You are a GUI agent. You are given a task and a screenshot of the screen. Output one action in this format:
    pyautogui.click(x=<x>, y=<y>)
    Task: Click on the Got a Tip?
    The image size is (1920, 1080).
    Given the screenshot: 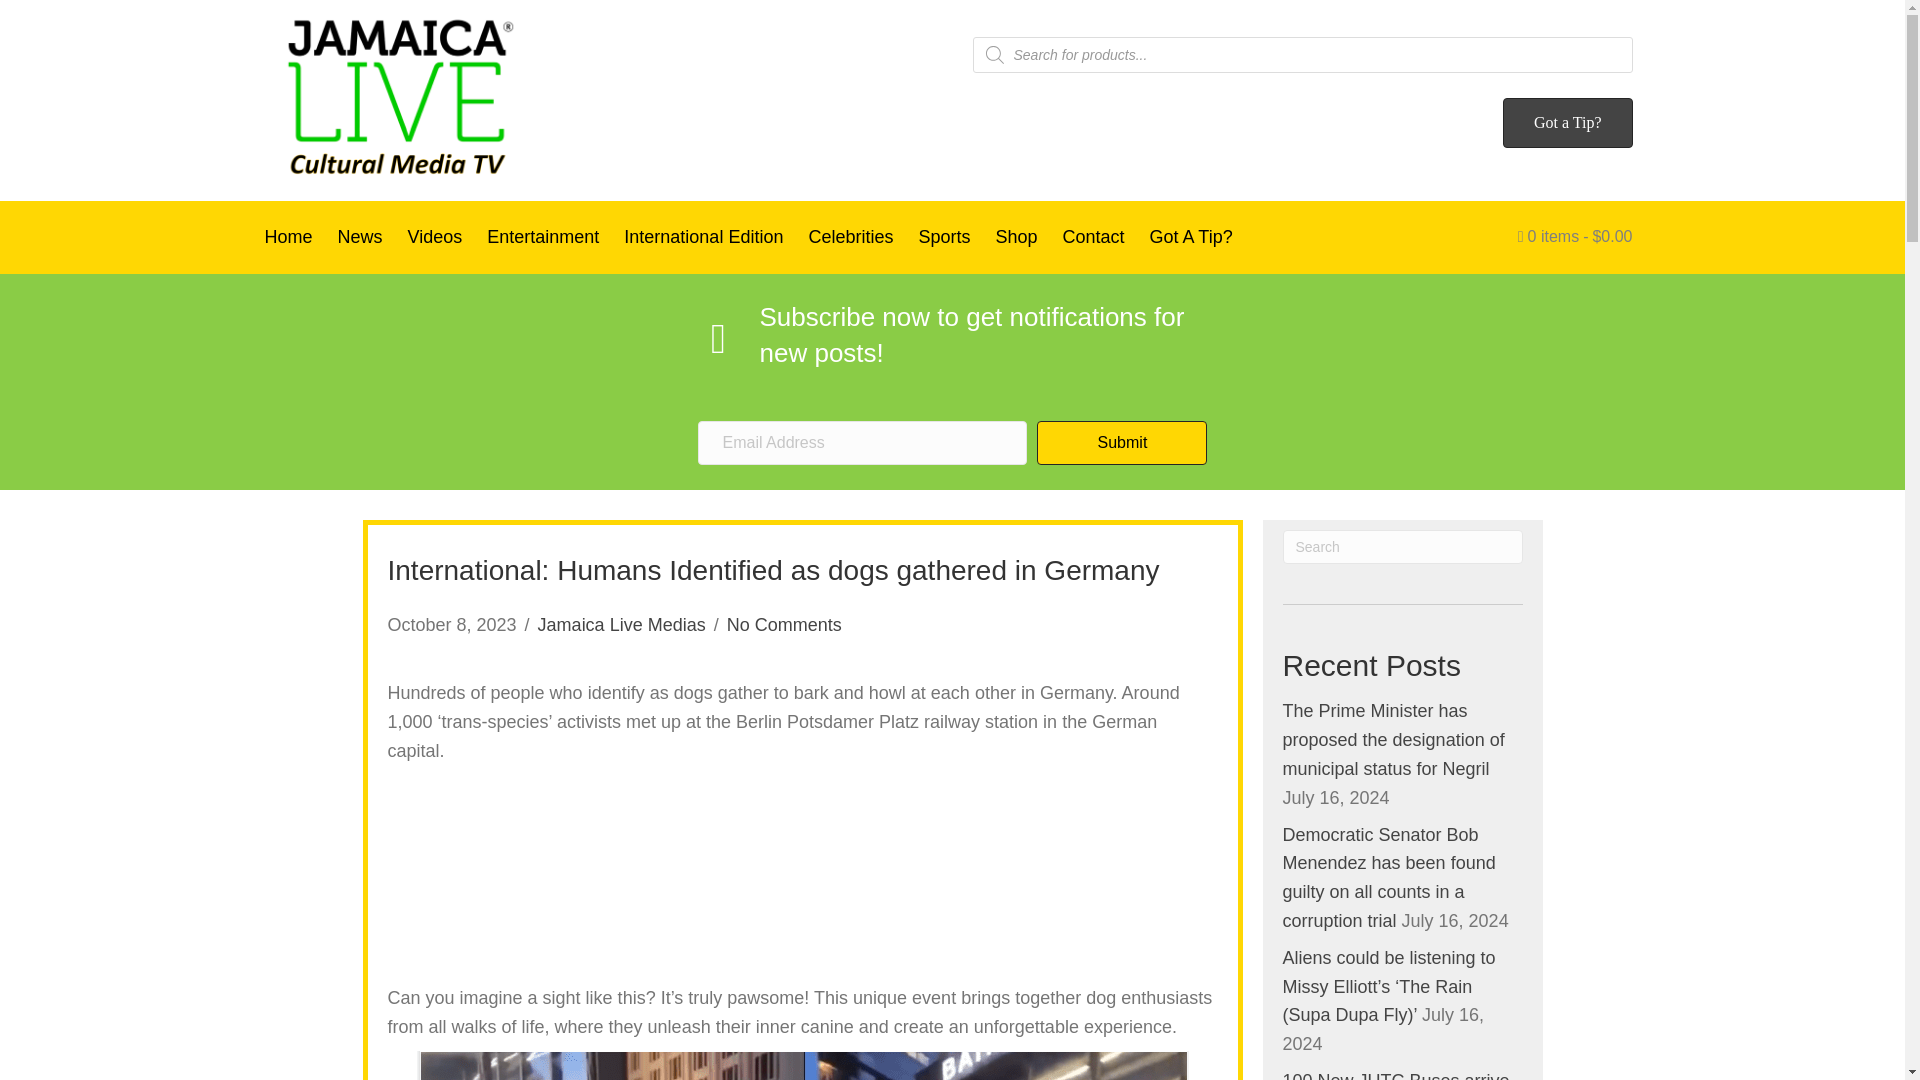 What is the action you would take?
    pyautogui.click(x=1568, y=122)
    